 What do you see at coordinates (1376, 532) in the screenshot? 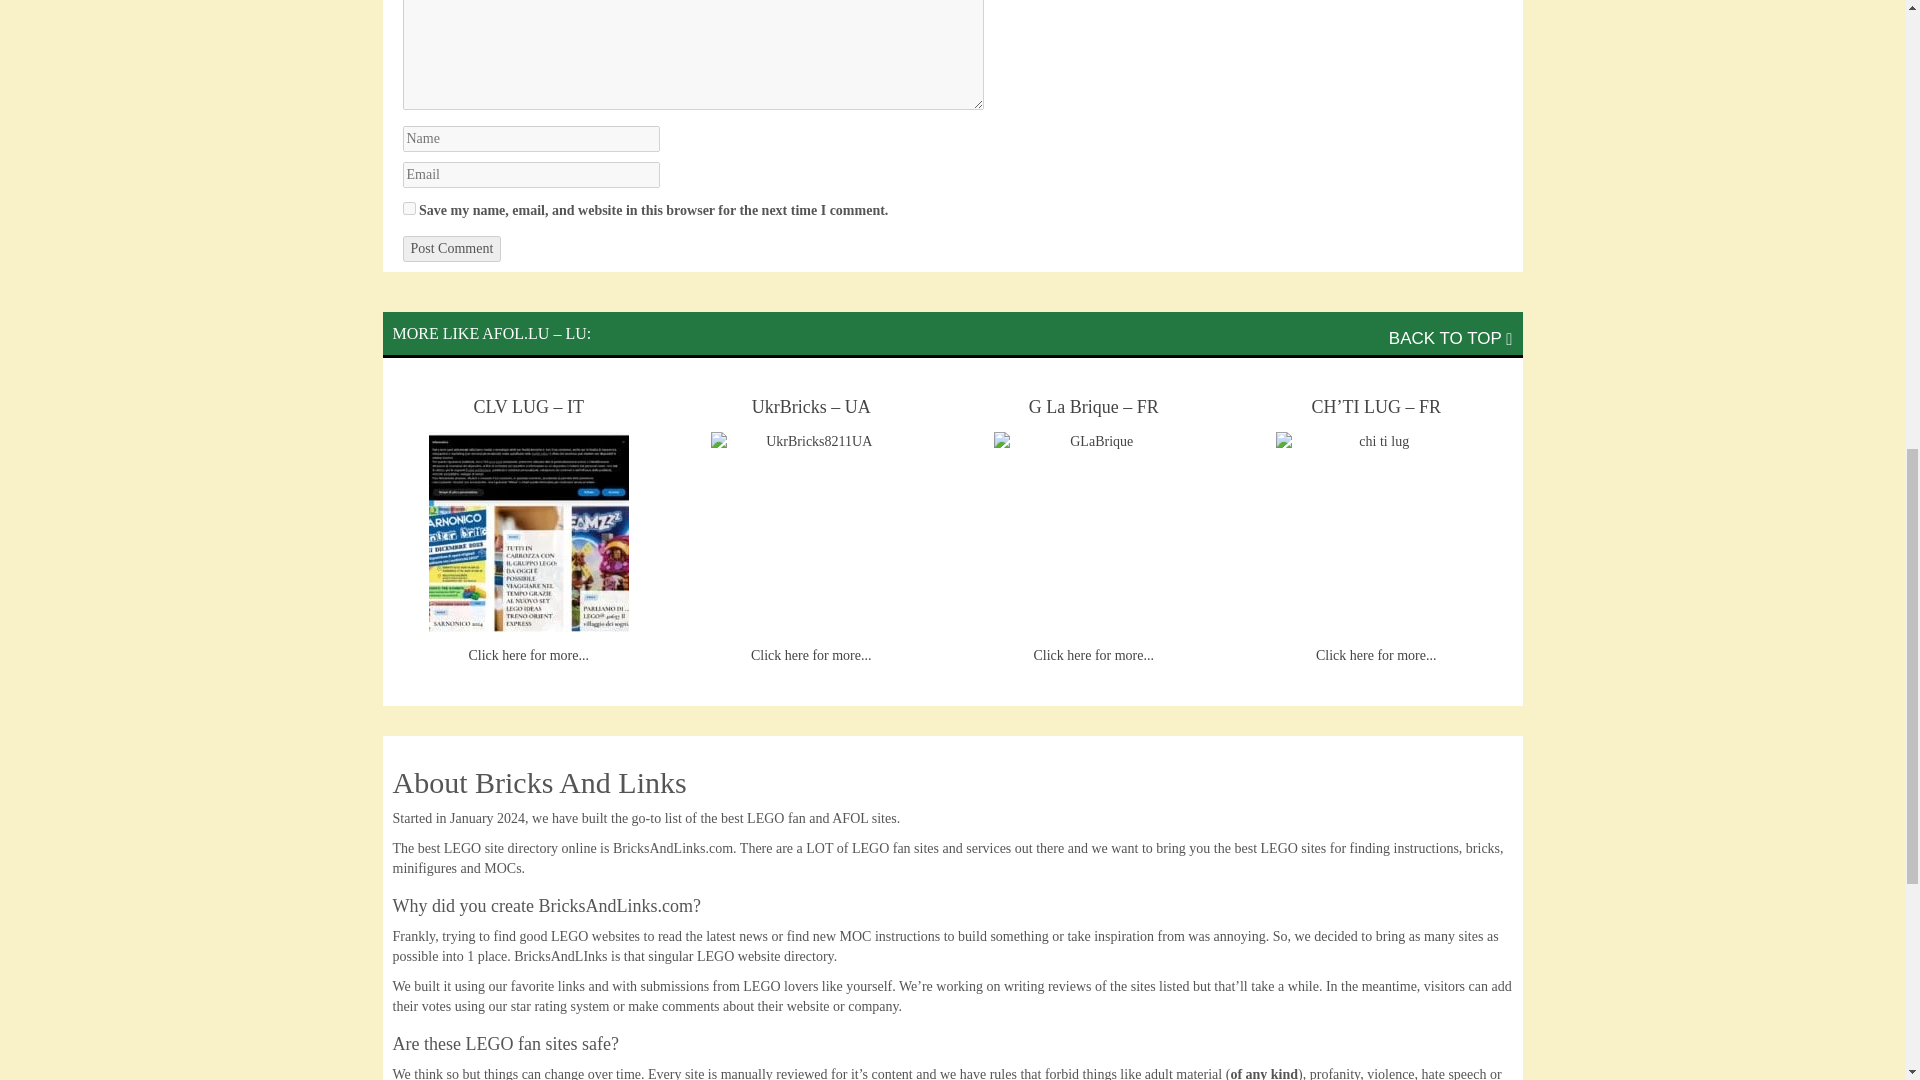
I see `CH'TI LUG - FR 4` at bounding box center [1376, 532].